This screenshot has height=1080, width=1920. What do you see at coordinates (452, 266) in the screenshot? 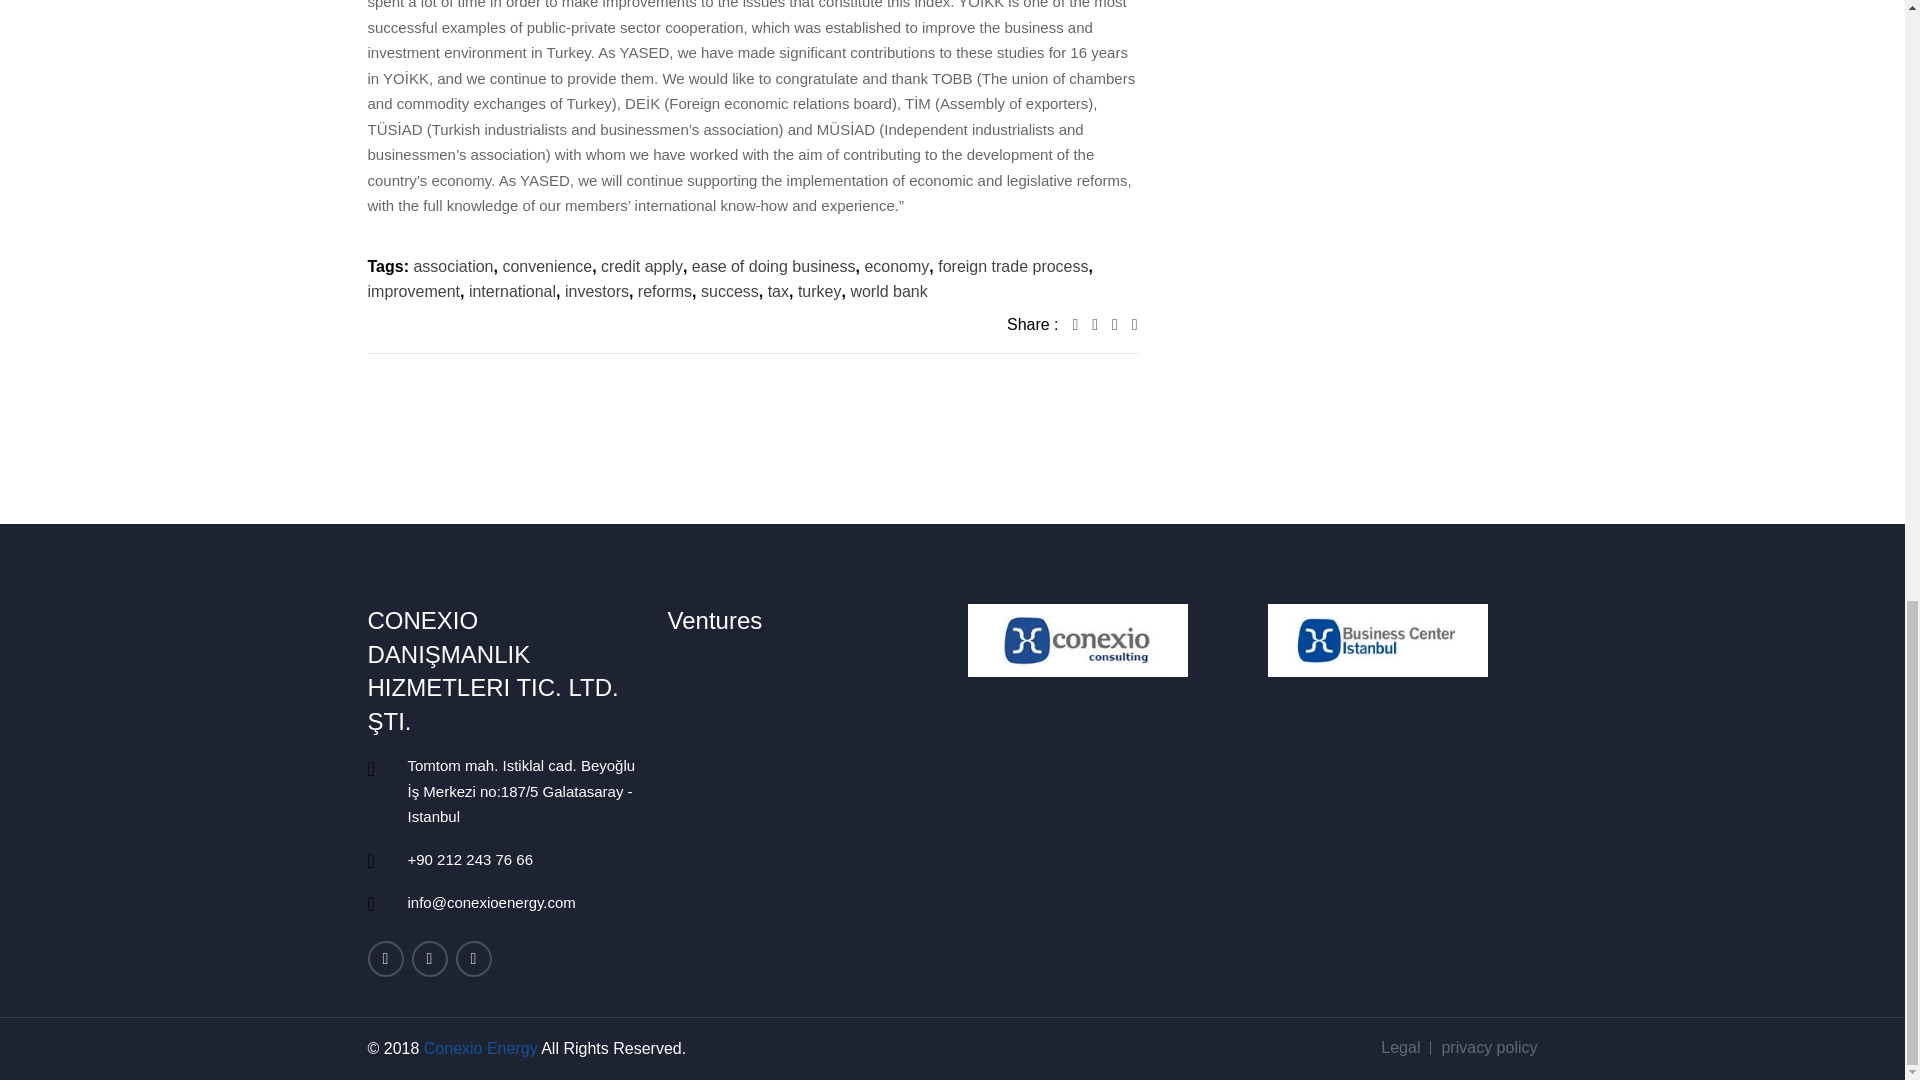
I see `association` at bounding box center [452, 266].